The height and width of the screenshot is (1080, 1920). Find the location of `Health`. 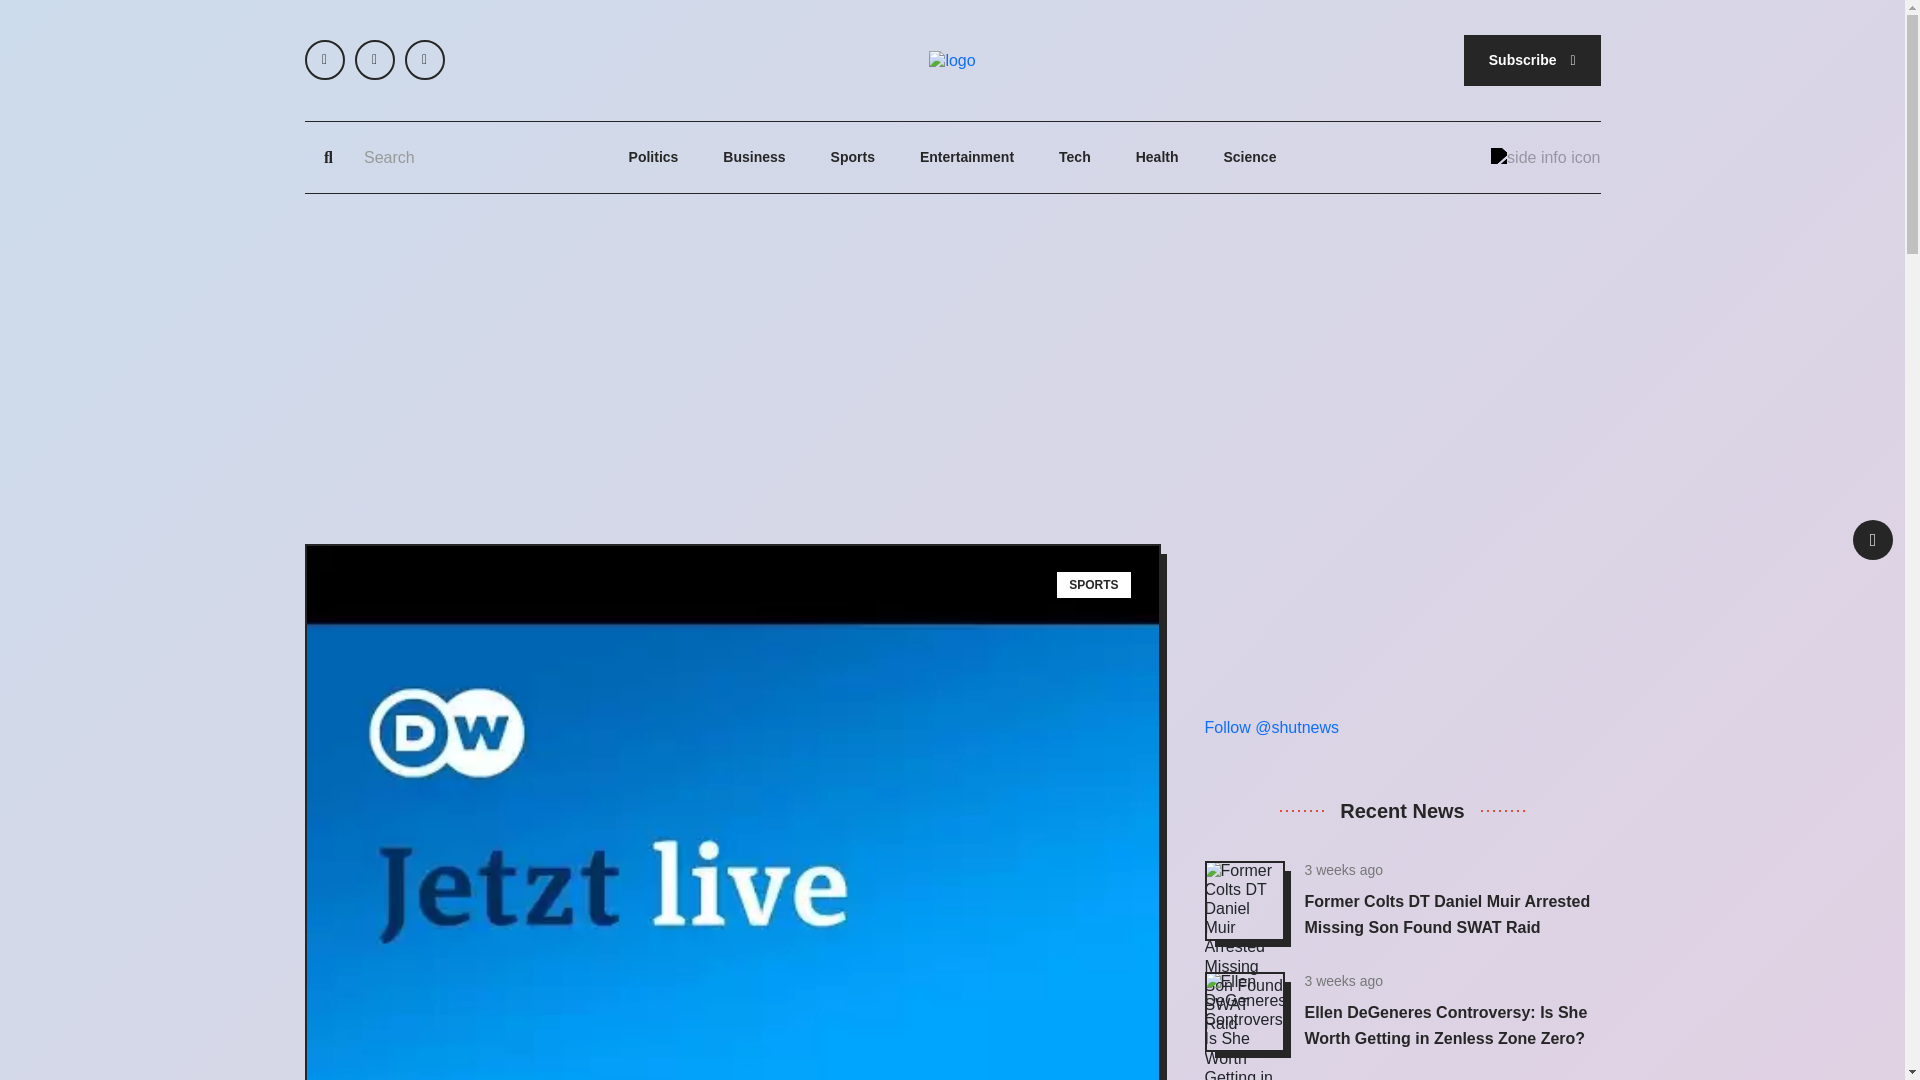

Health is located at coordinates (1157, 158).